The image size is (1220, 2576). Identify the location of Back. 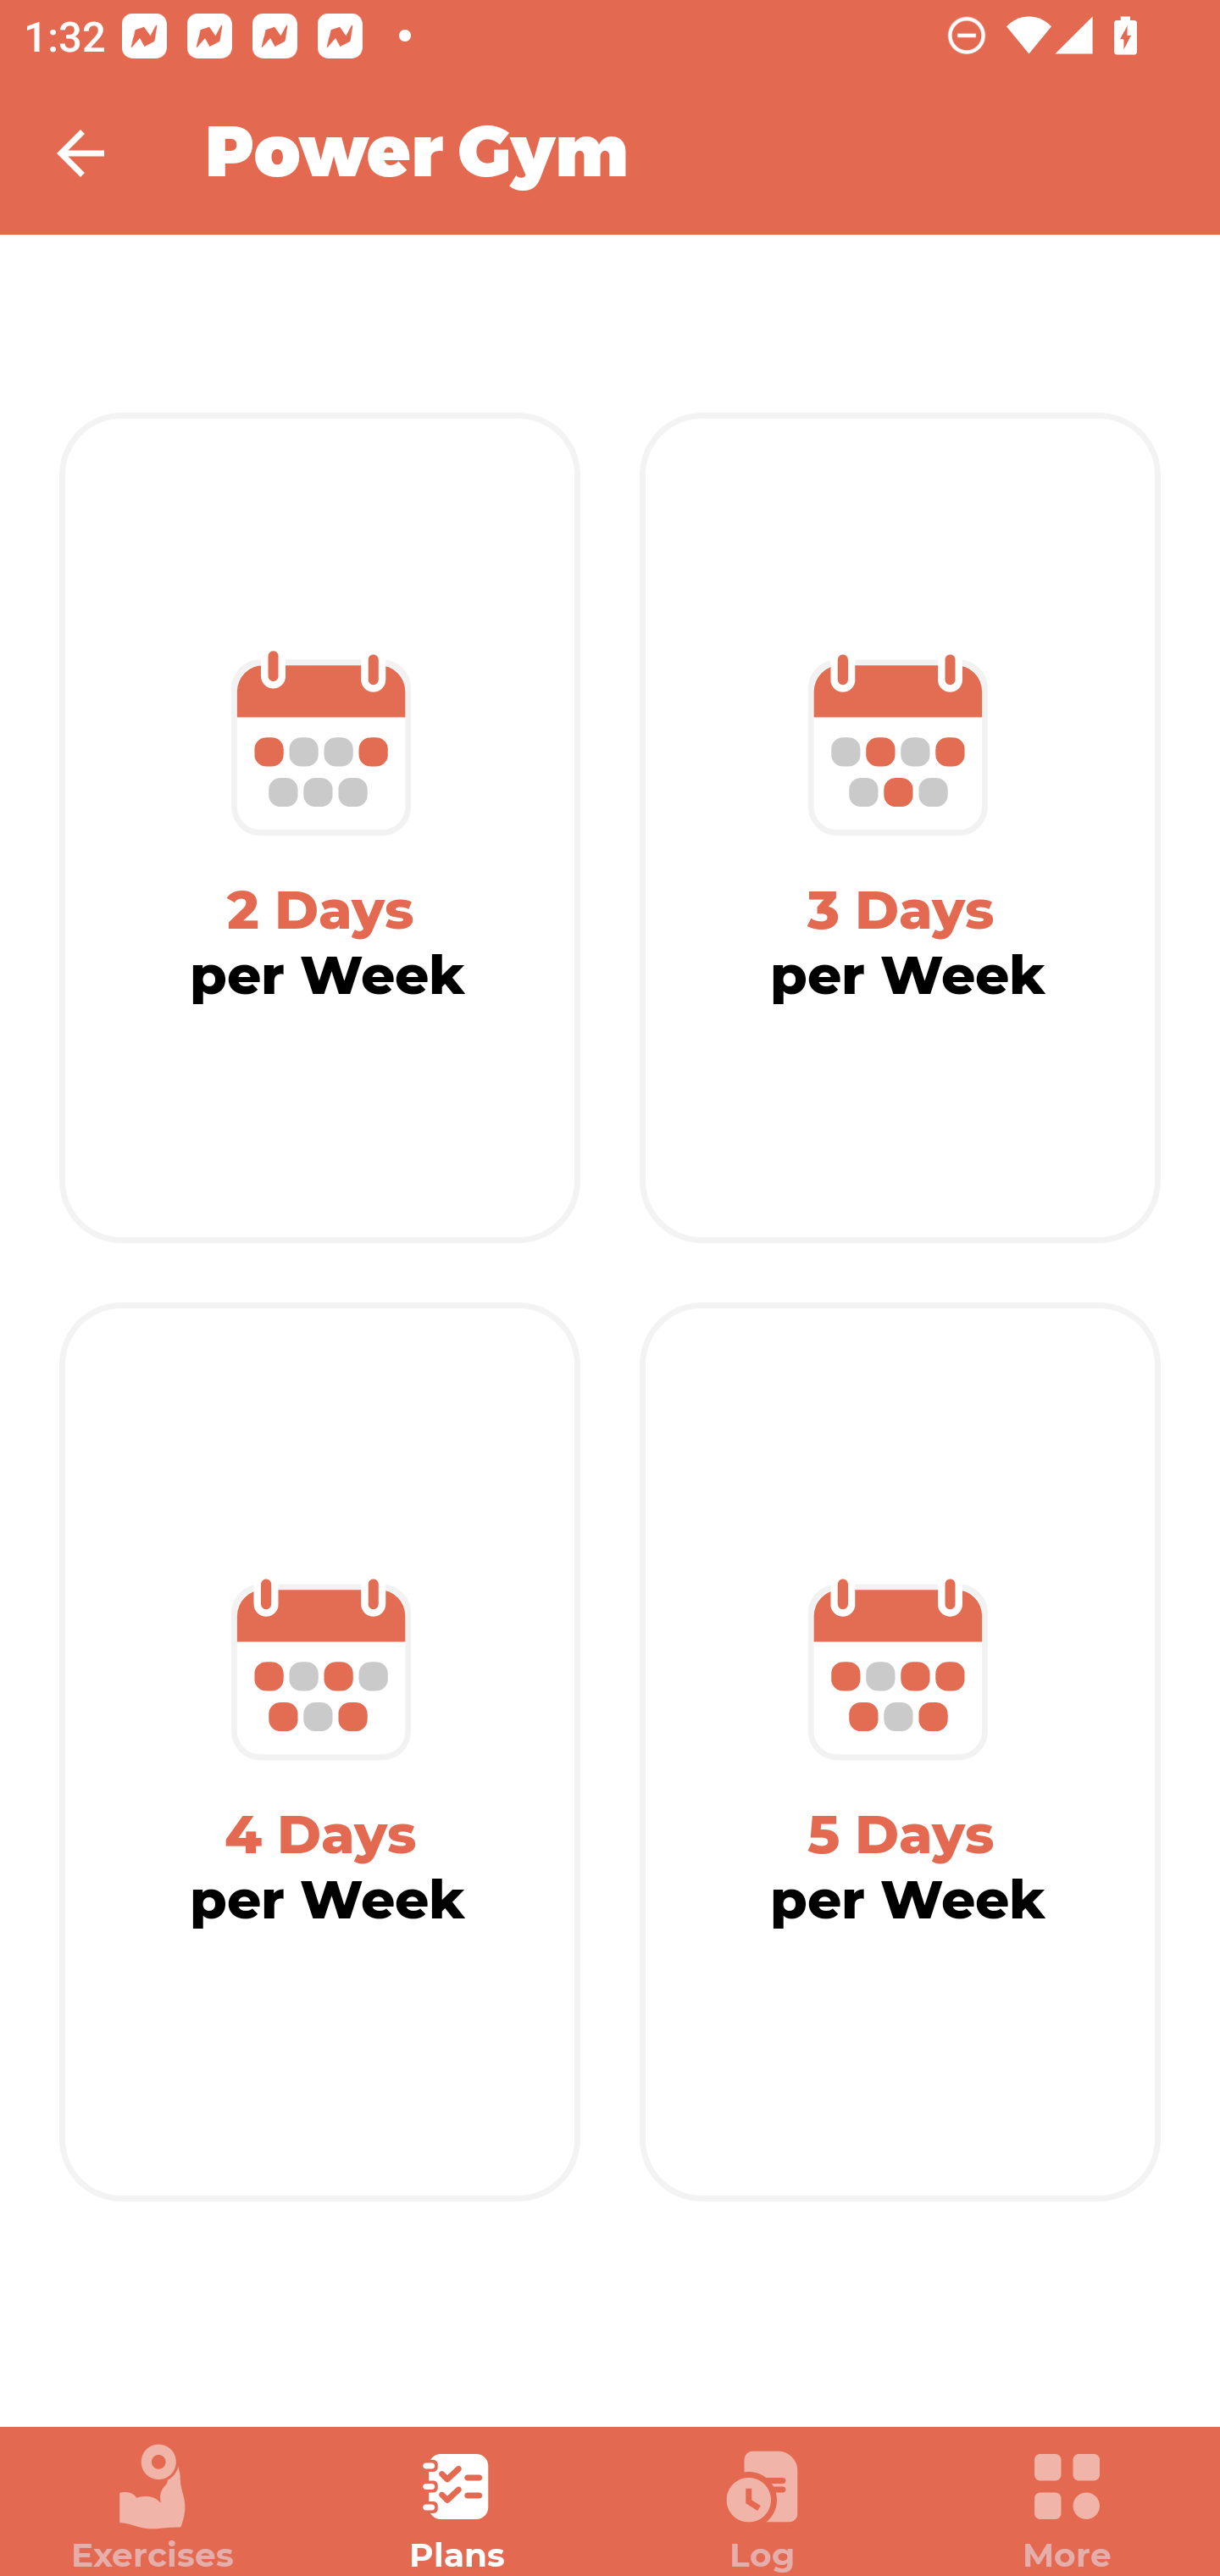
(102, 153).